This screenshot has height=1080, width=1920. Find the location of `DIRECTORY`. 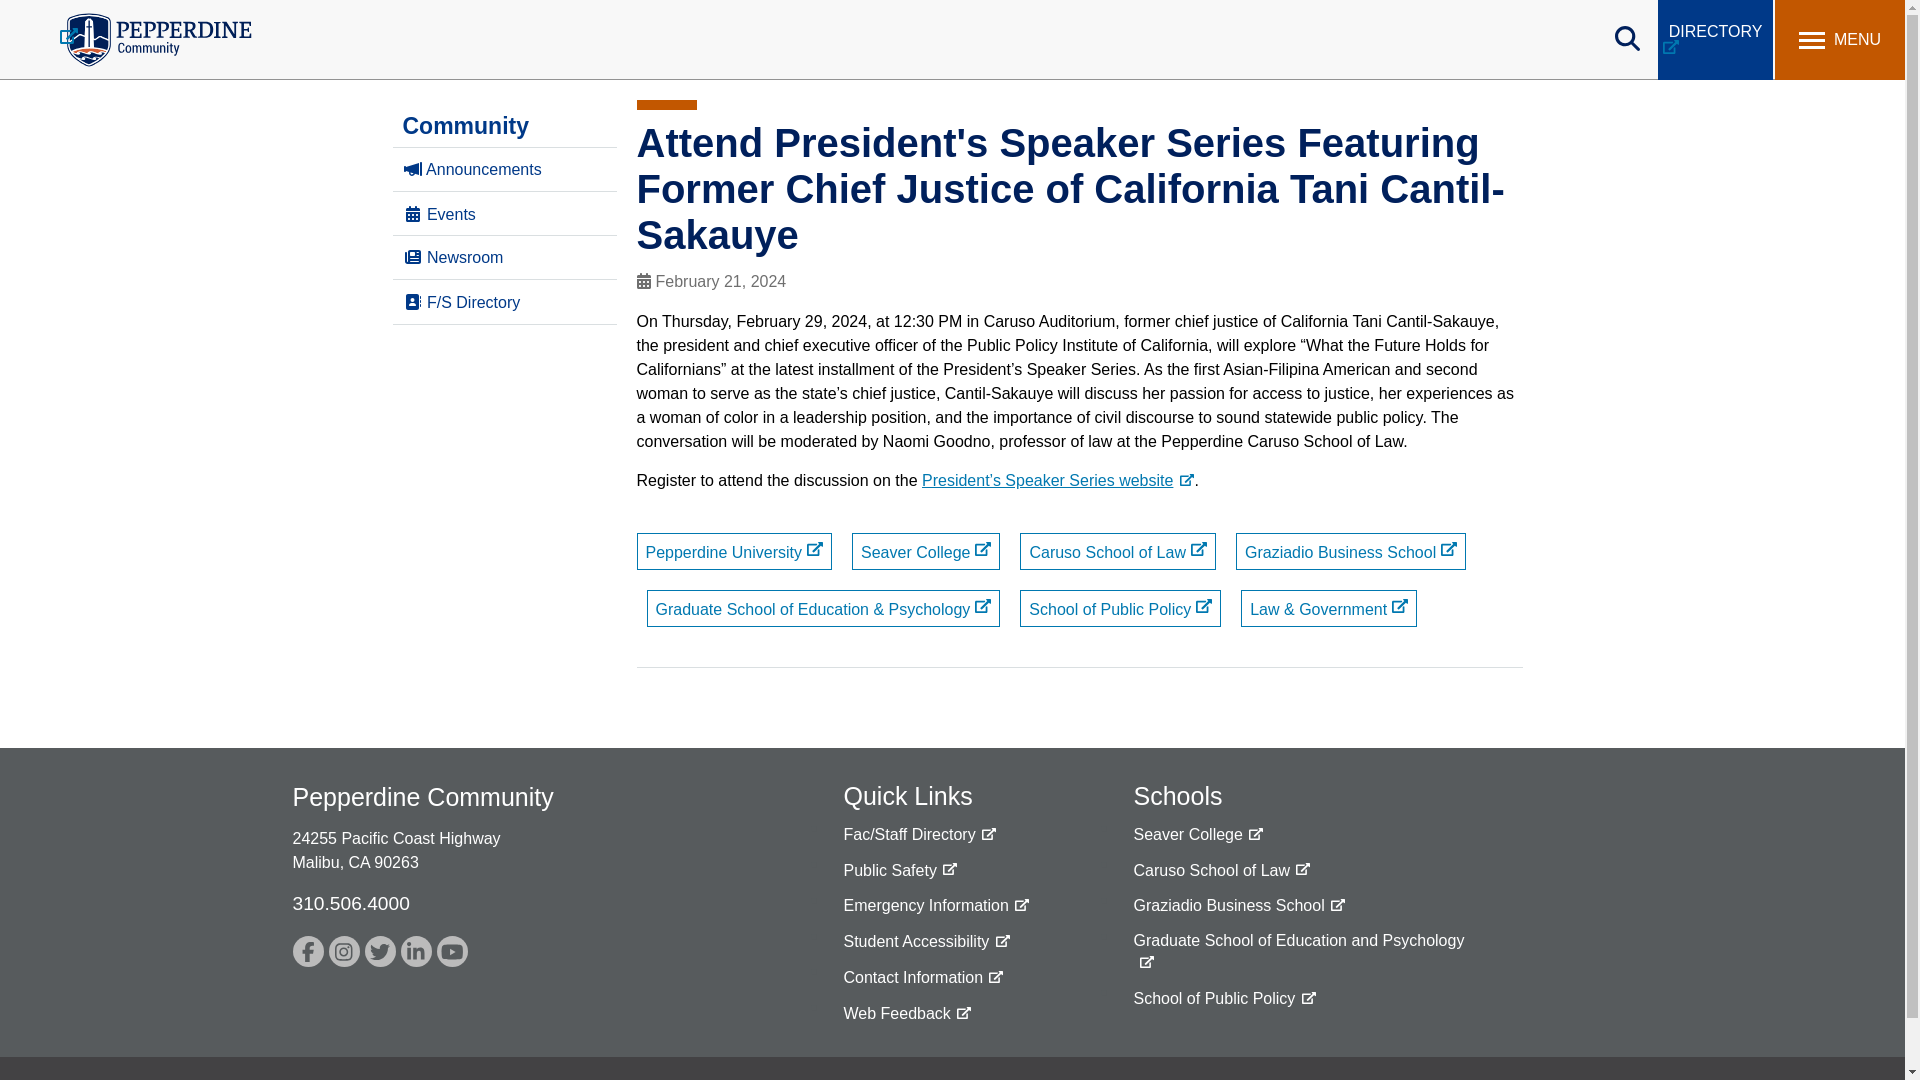

DIRECTORY is located at coordinates (1715, 40).